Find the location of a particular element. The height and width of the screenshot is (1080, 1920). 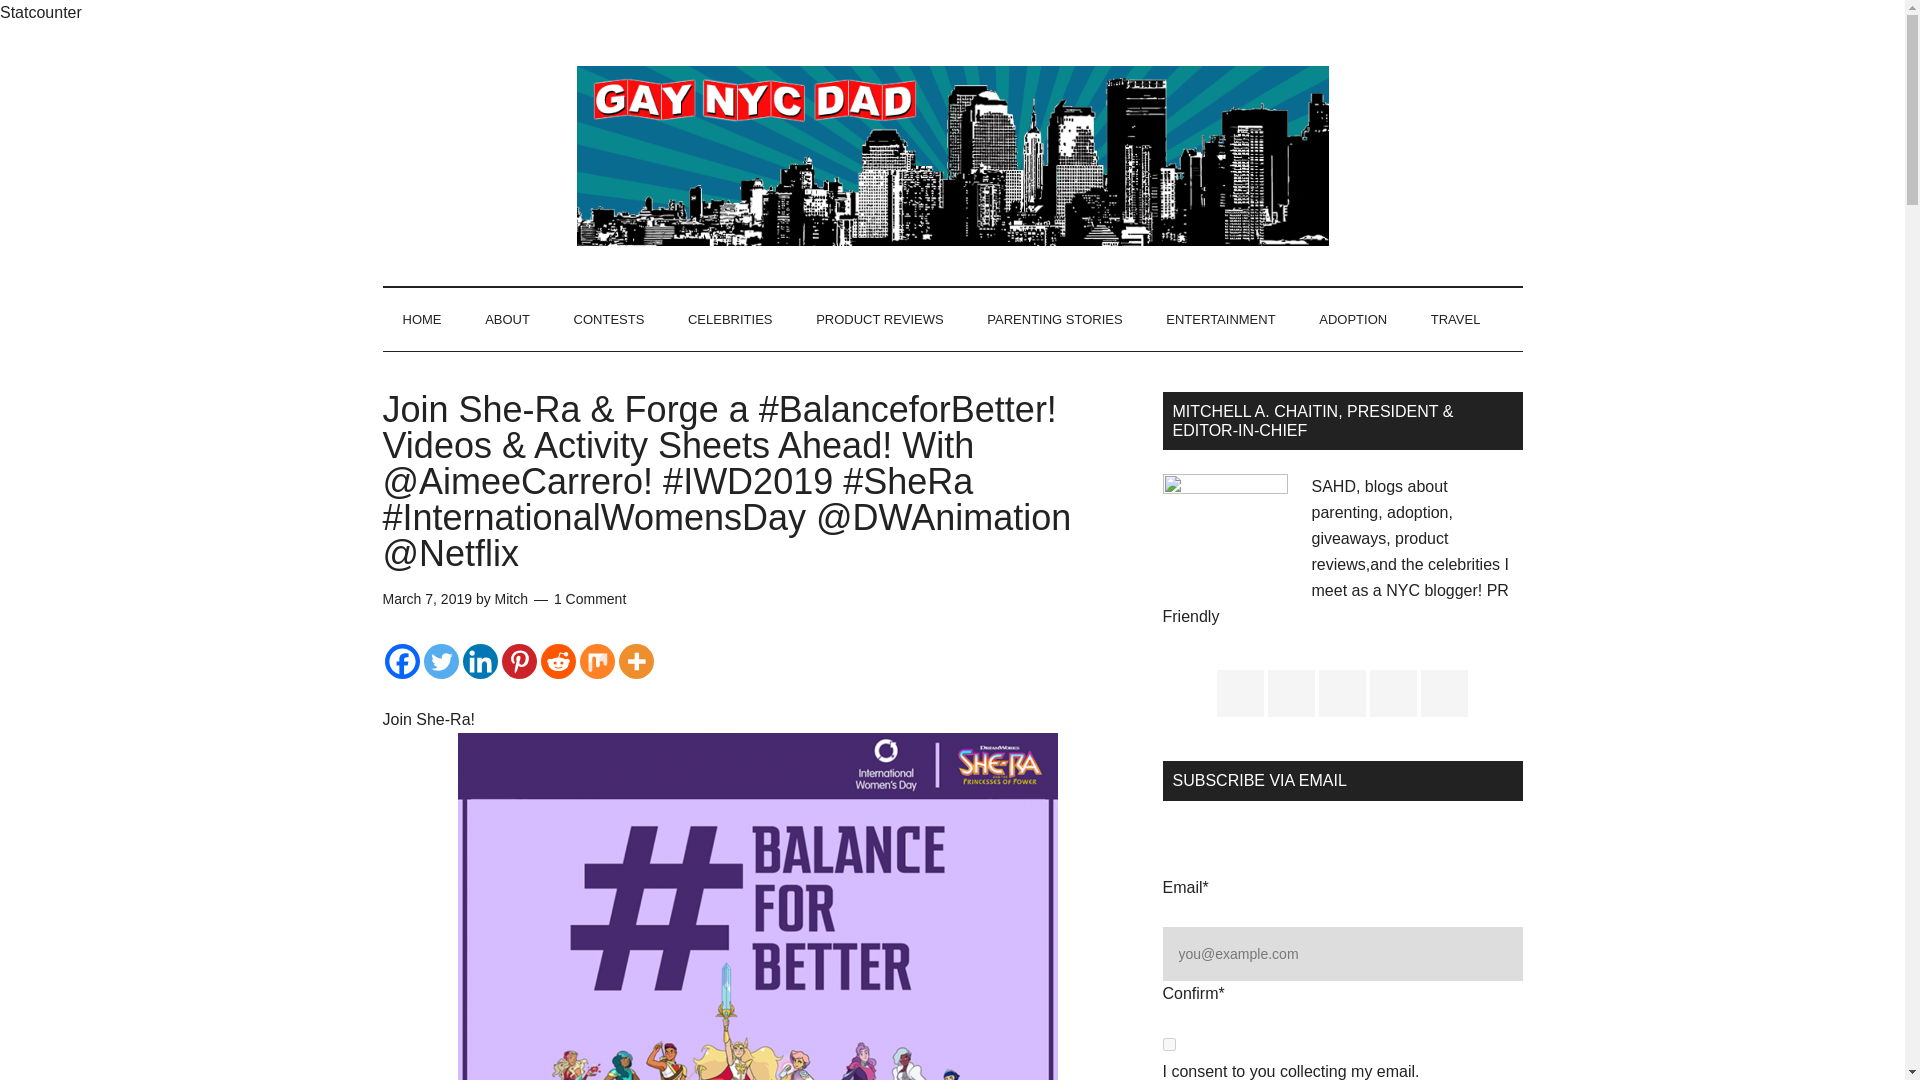

Facebook is located at coordinates (401, 661).